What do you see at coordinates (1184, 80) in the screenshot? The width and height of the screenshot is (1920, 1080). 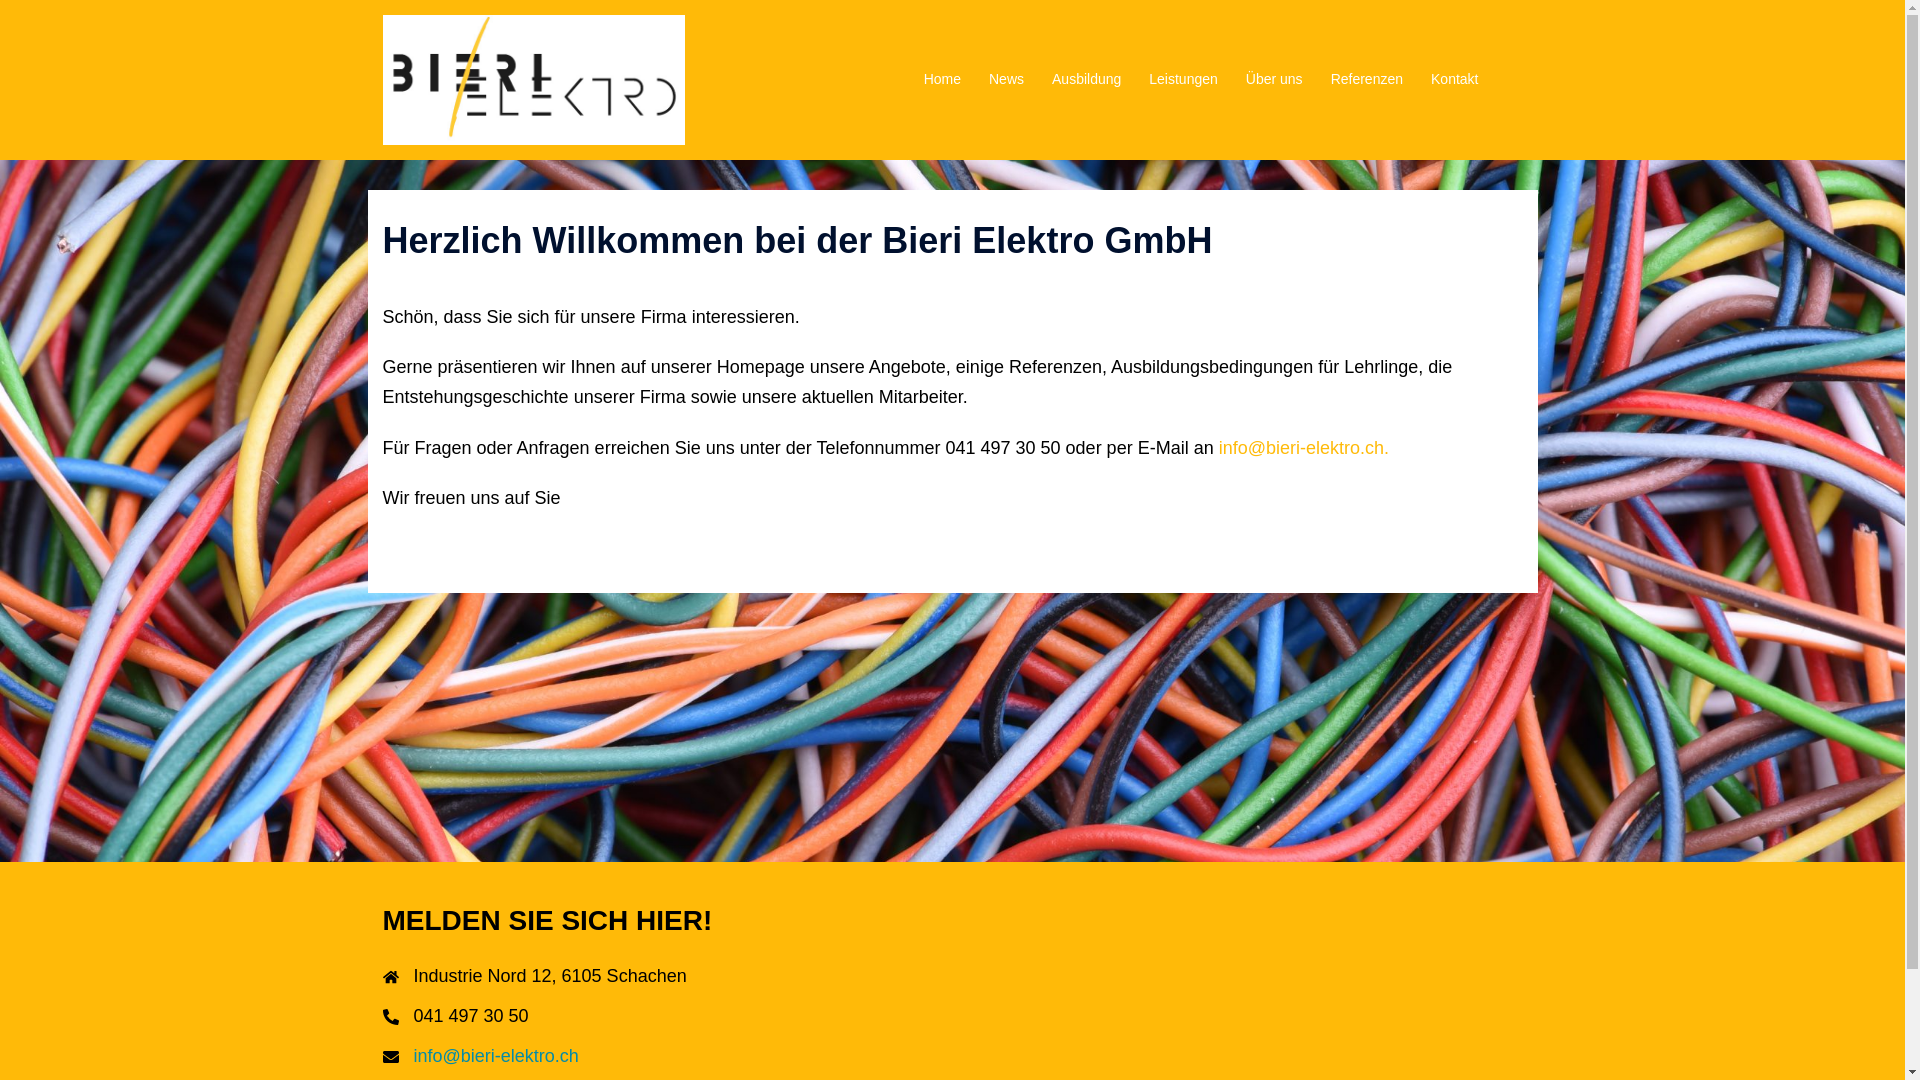 I see `Leistungen` at bounding box center [1184, 80].